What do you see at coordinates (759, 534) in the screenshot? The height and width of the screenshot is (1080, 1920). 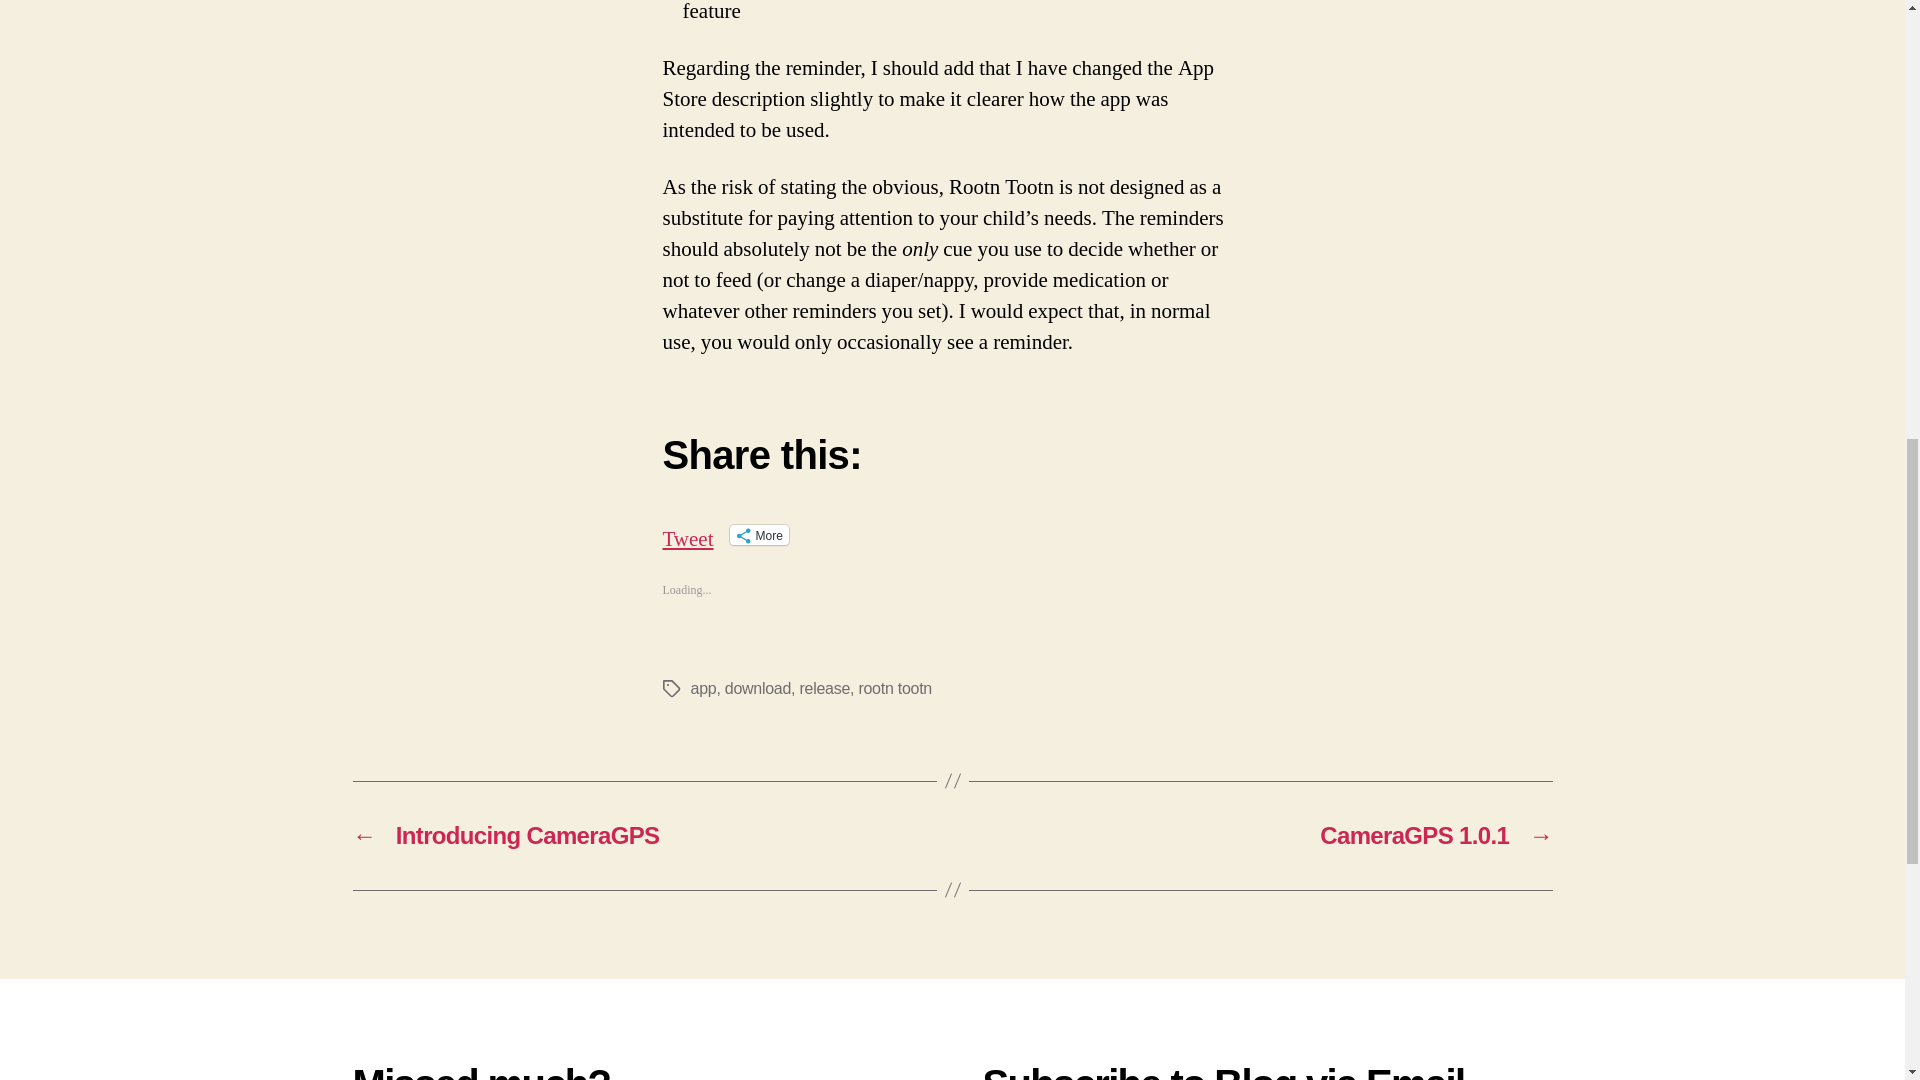 I see `More` at bounding box center [759, 534].